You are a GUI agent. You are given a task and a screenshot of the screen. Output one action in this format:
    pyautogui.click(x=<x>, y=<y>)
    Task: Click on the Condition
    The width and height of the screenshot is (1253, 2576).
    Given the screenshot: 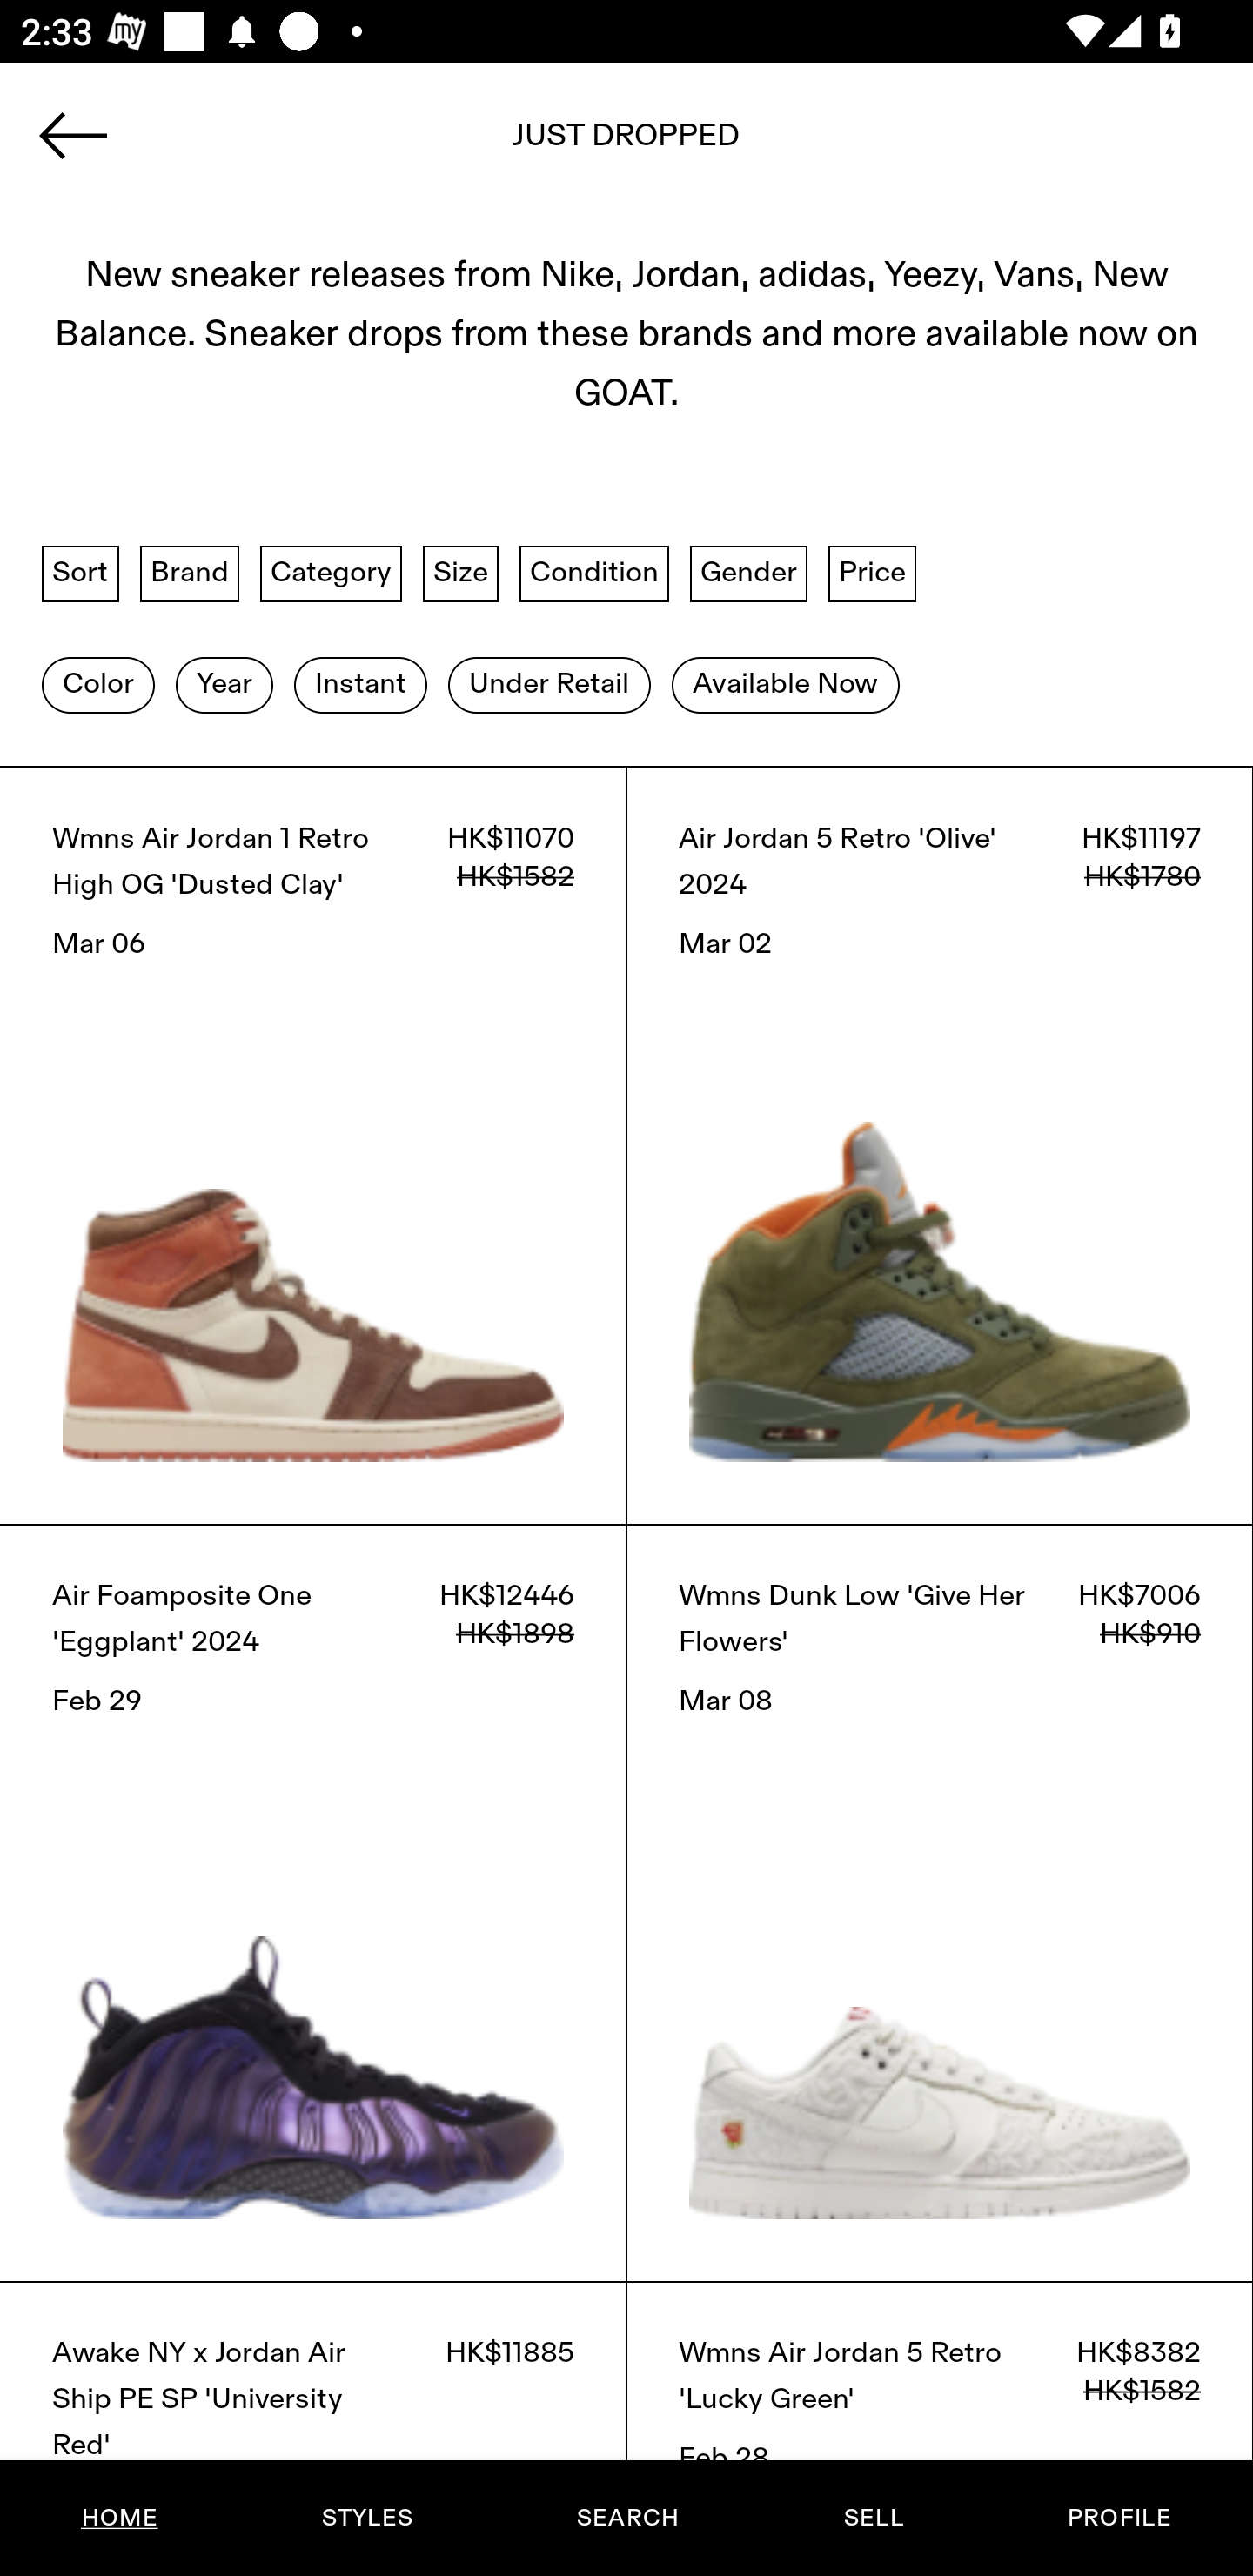 What is the action you would take?
    pyautogui.click(x=593, y=573)
    